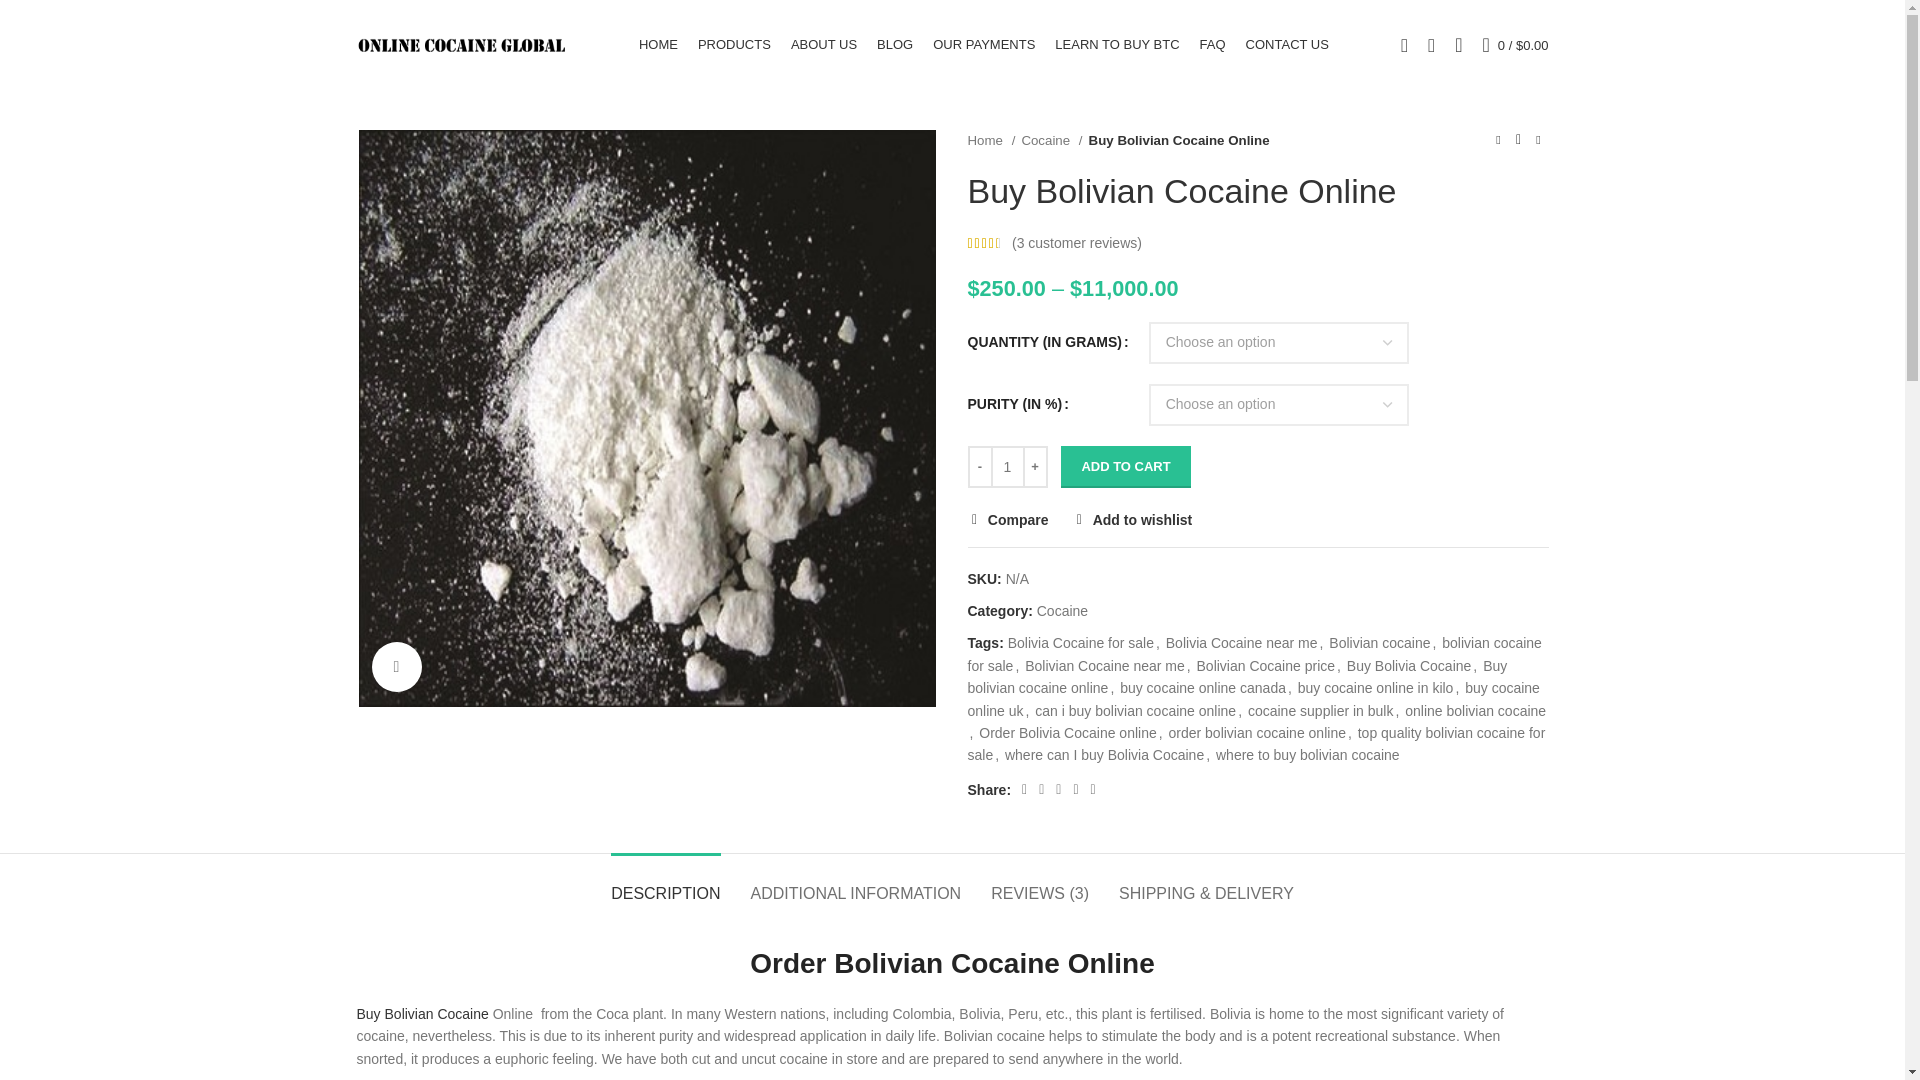 This screenshot has width=1920, height=1080. I want to click on bolivian cocaine for sale, so click(1254, 654).